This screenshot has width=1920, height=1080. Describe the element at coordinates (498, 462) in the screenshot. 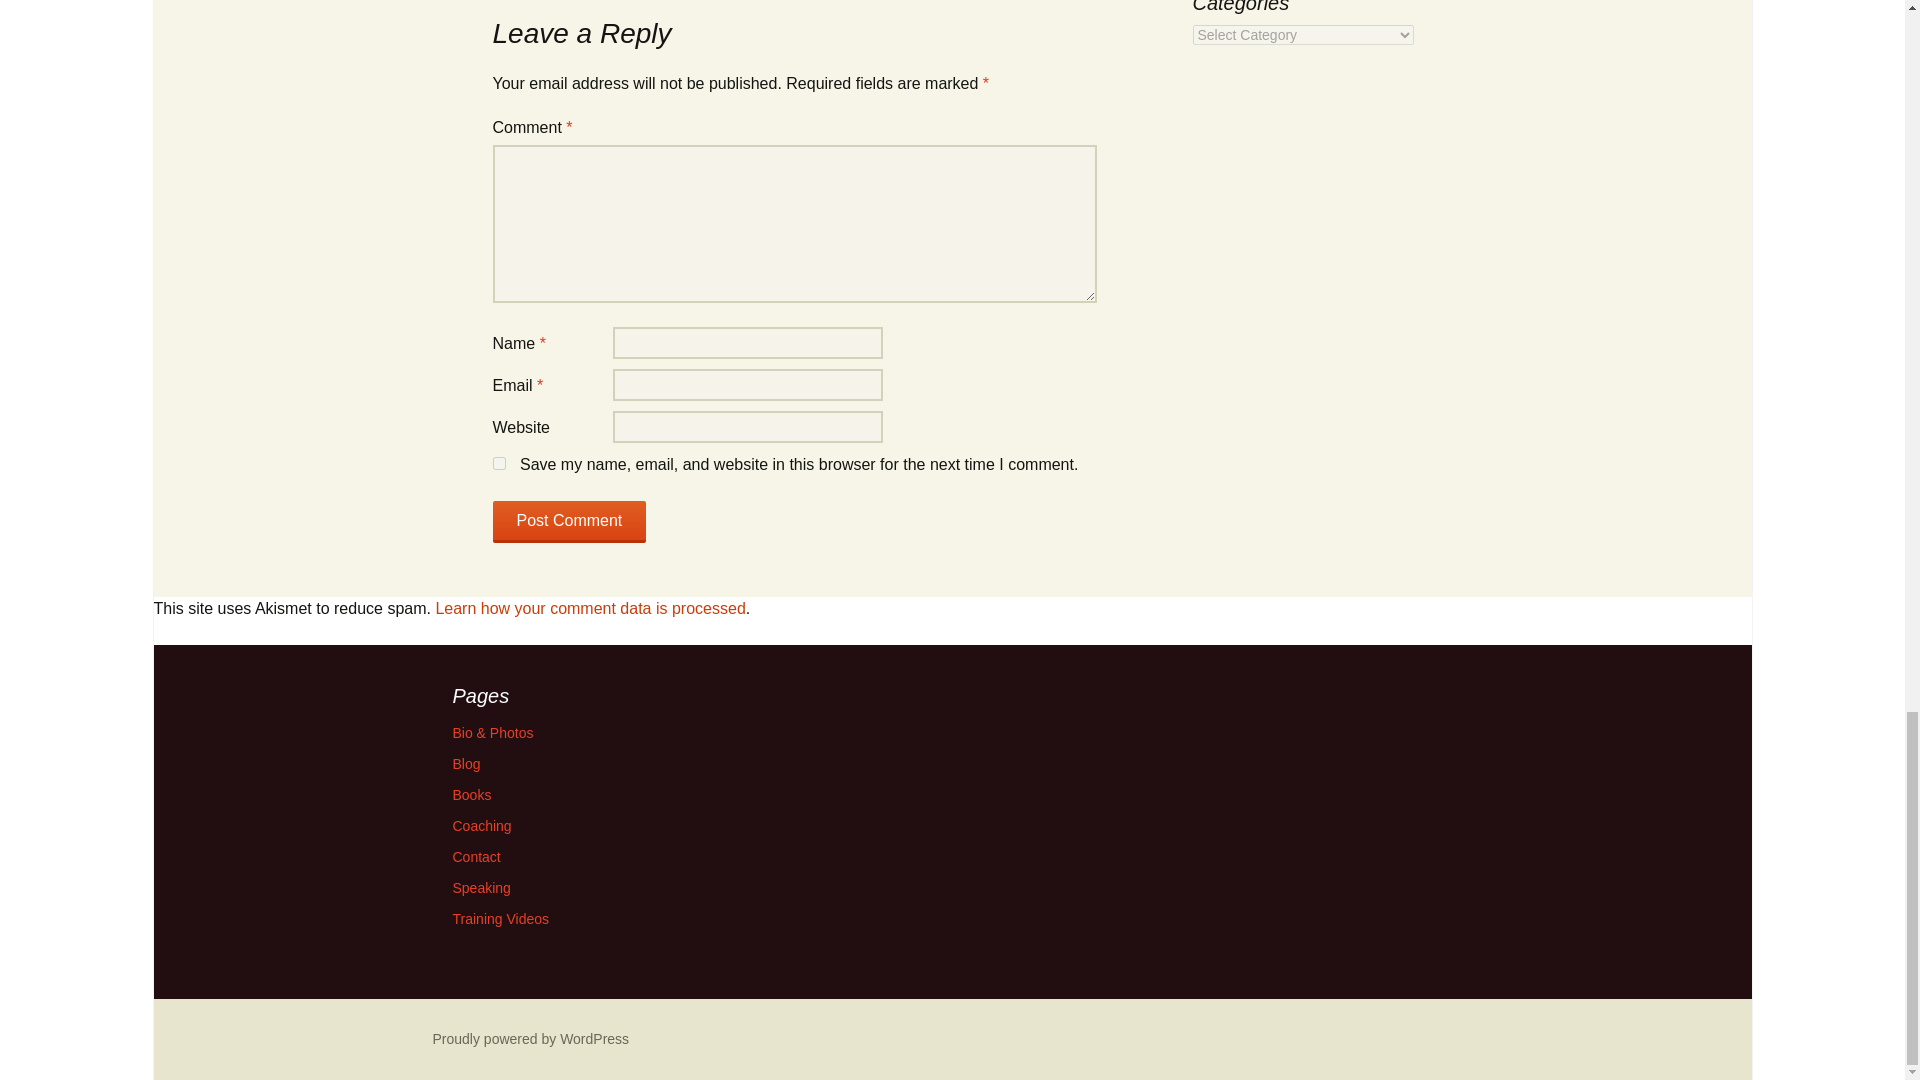

I see `yes` at that location.